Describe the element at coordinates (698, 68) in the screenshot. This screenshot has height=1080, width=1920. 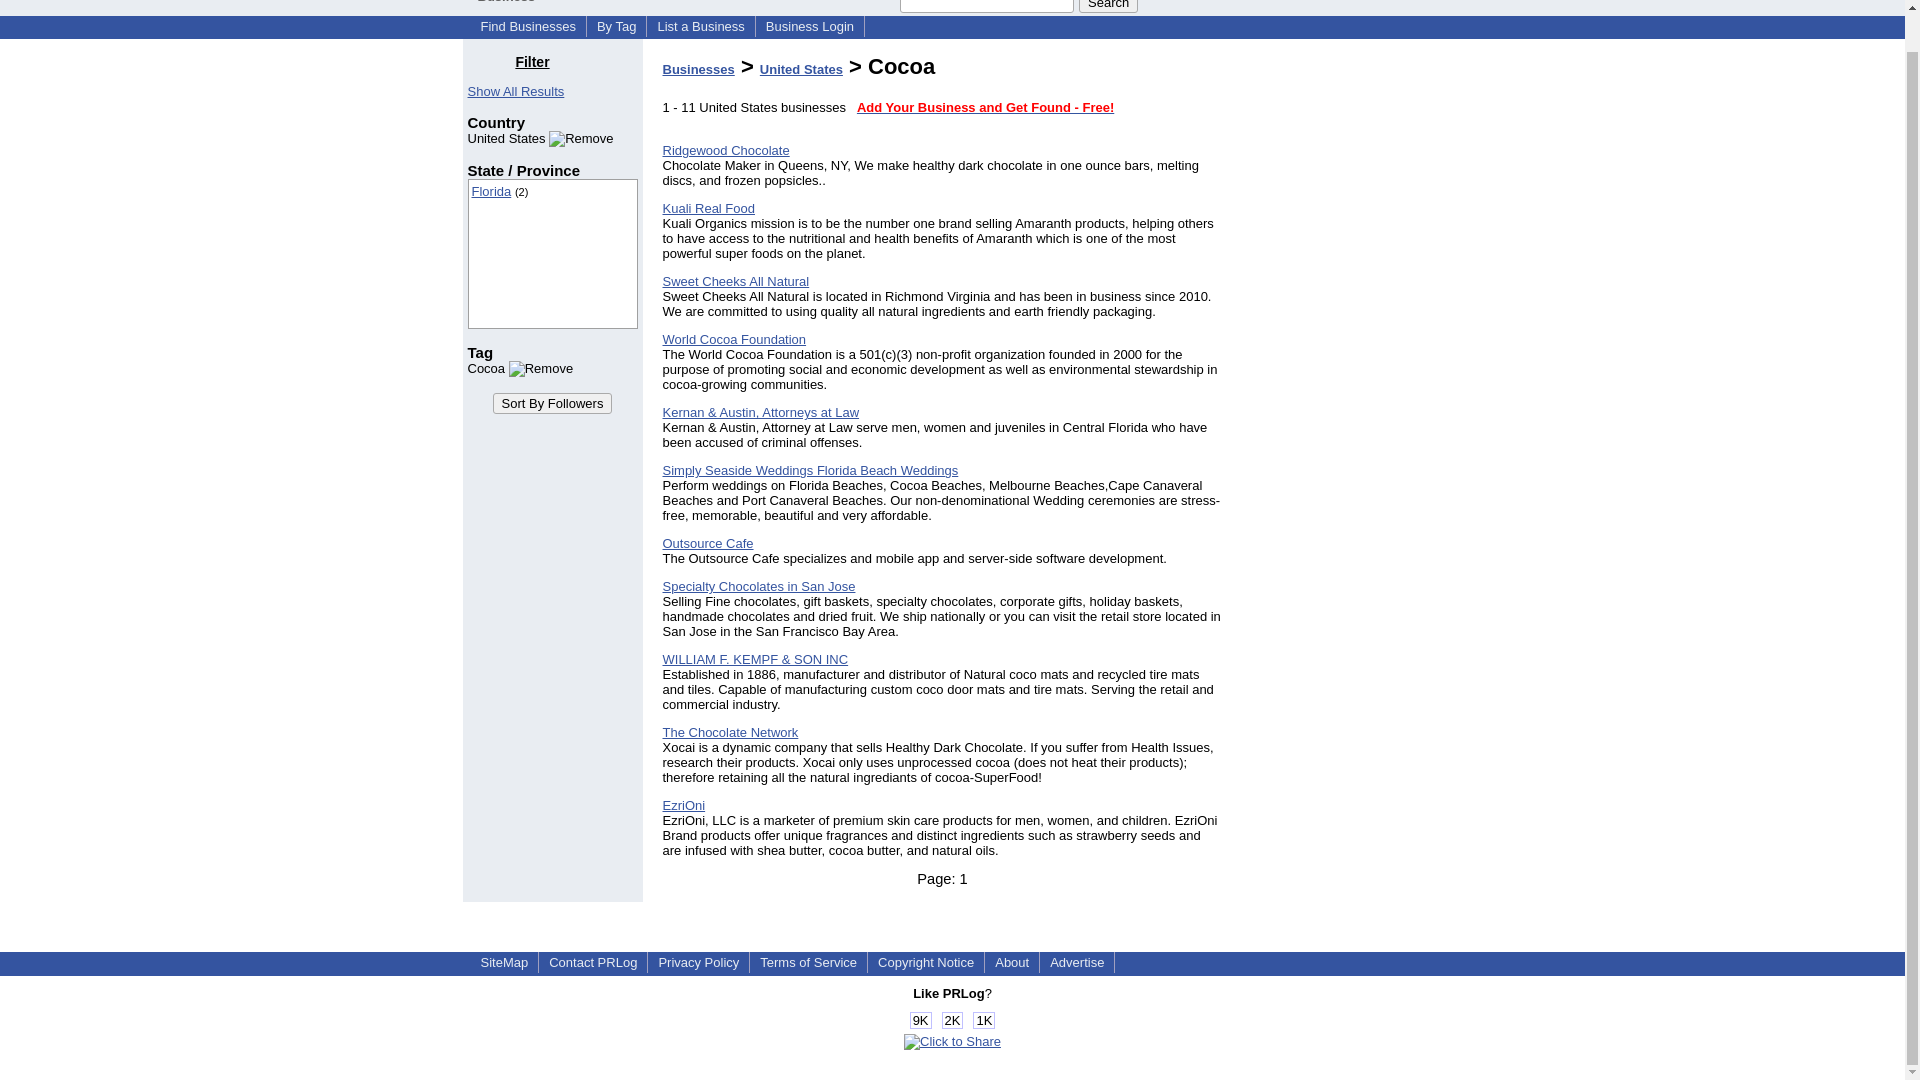
I see `Businesses` at that location.